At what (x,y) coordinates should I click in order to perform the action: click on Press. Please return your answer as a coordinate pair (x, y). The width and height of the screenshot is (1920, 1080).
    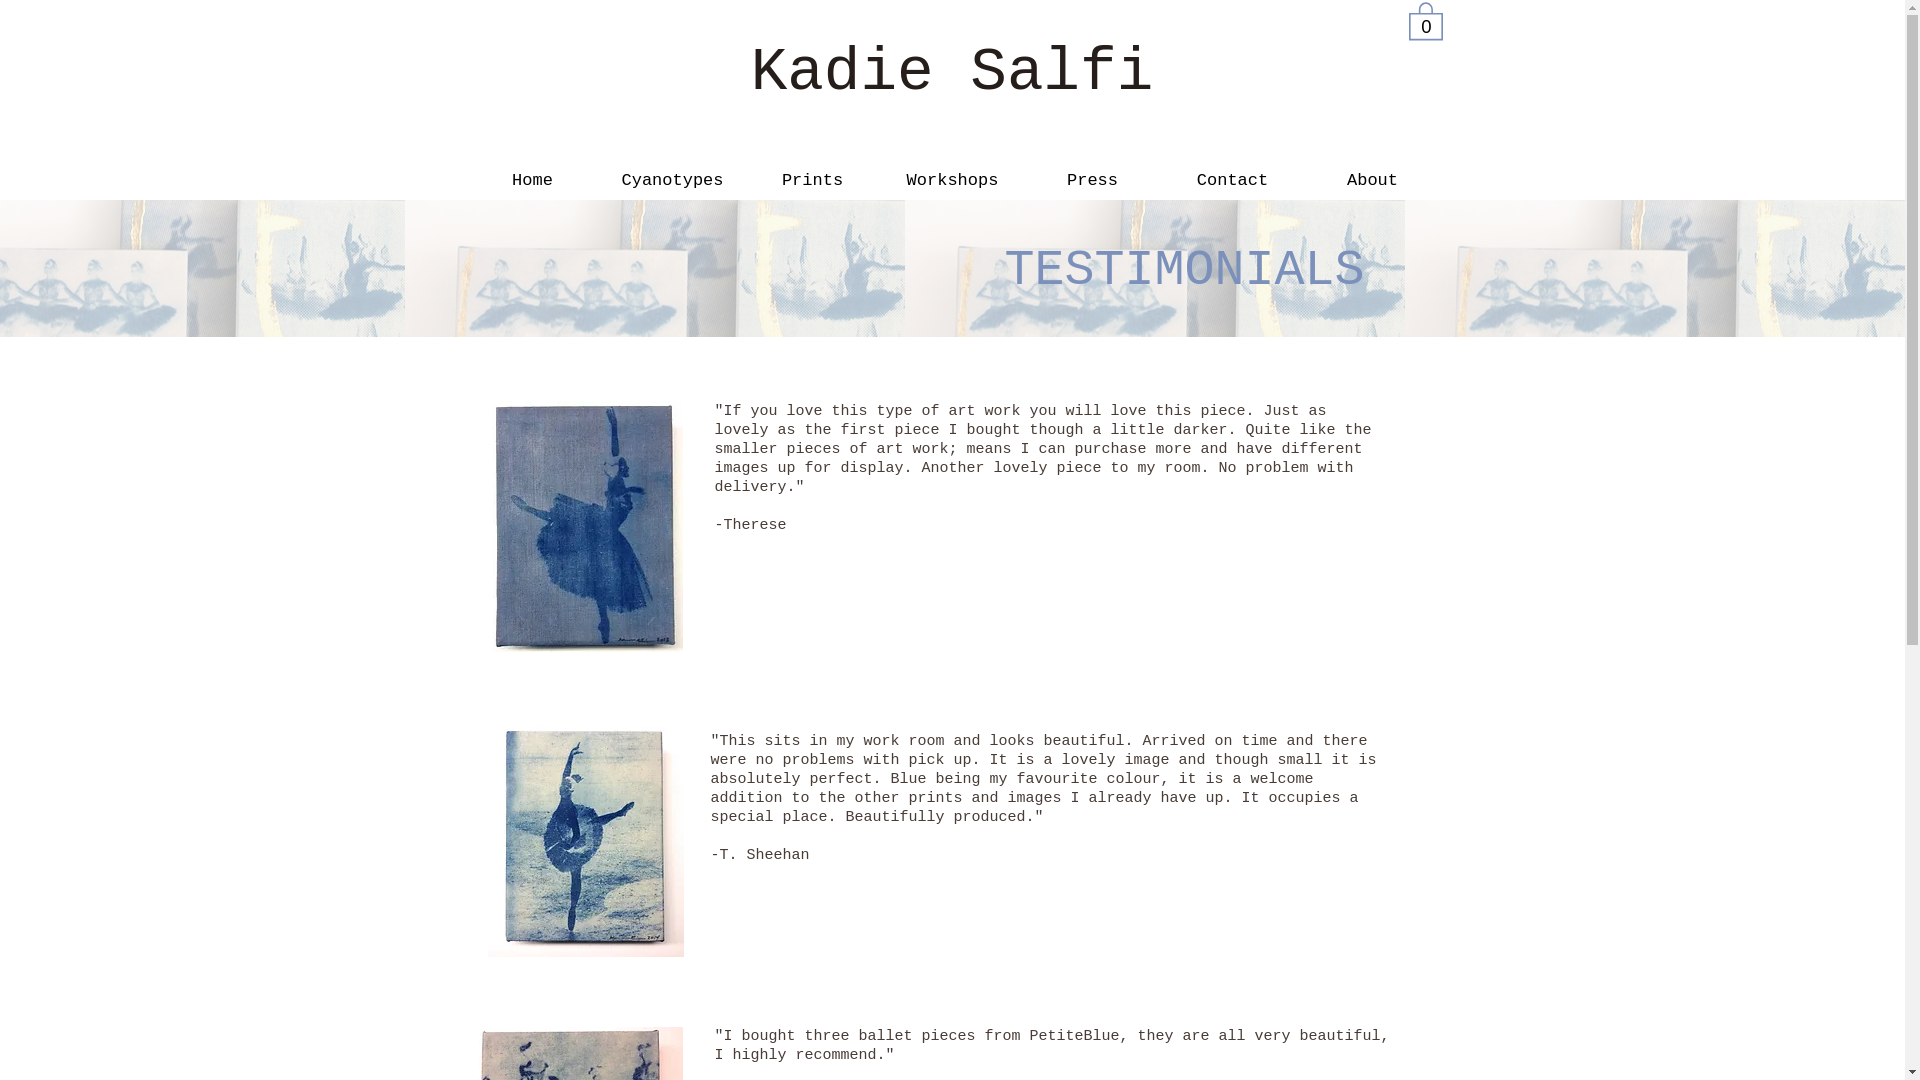
    Looking at the image, I should click on (1091, 186).